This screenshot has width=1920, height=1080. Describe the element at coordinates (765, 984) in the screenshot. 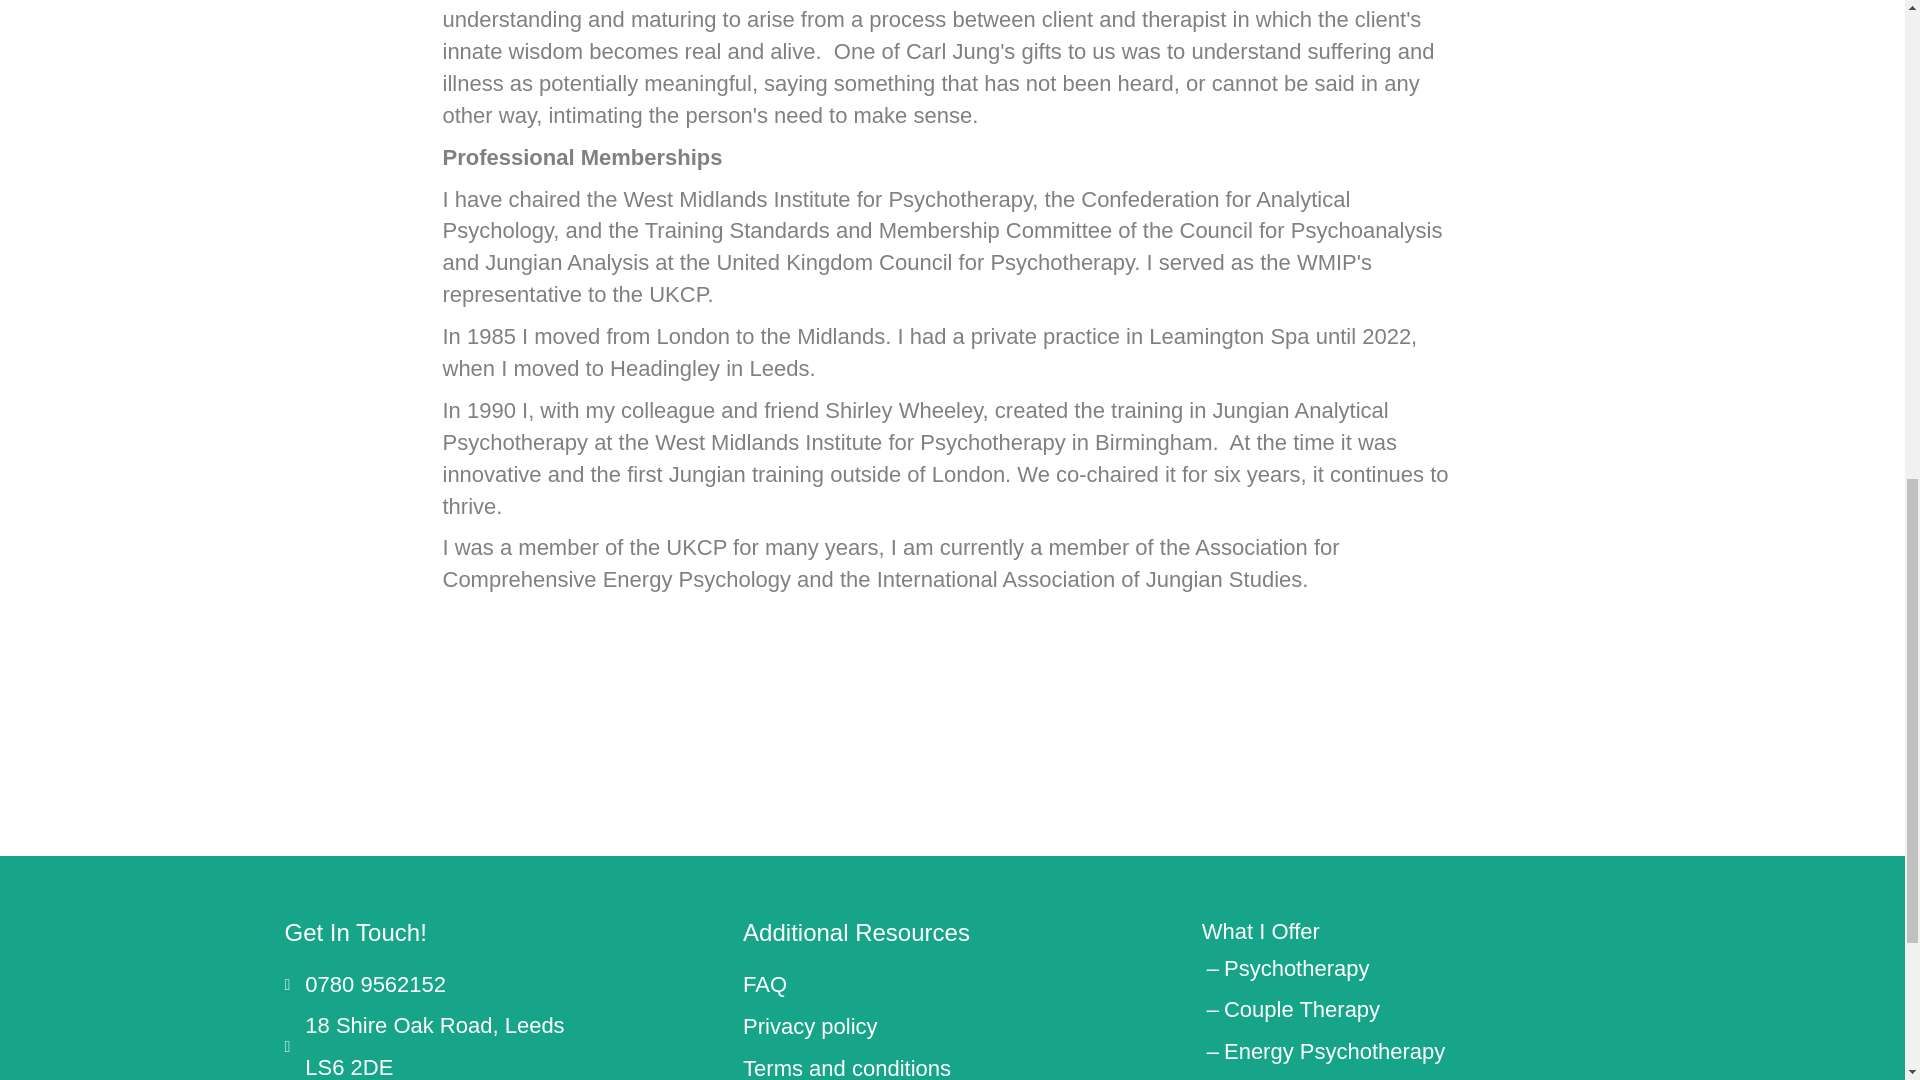

I see `FAQ` at that location.